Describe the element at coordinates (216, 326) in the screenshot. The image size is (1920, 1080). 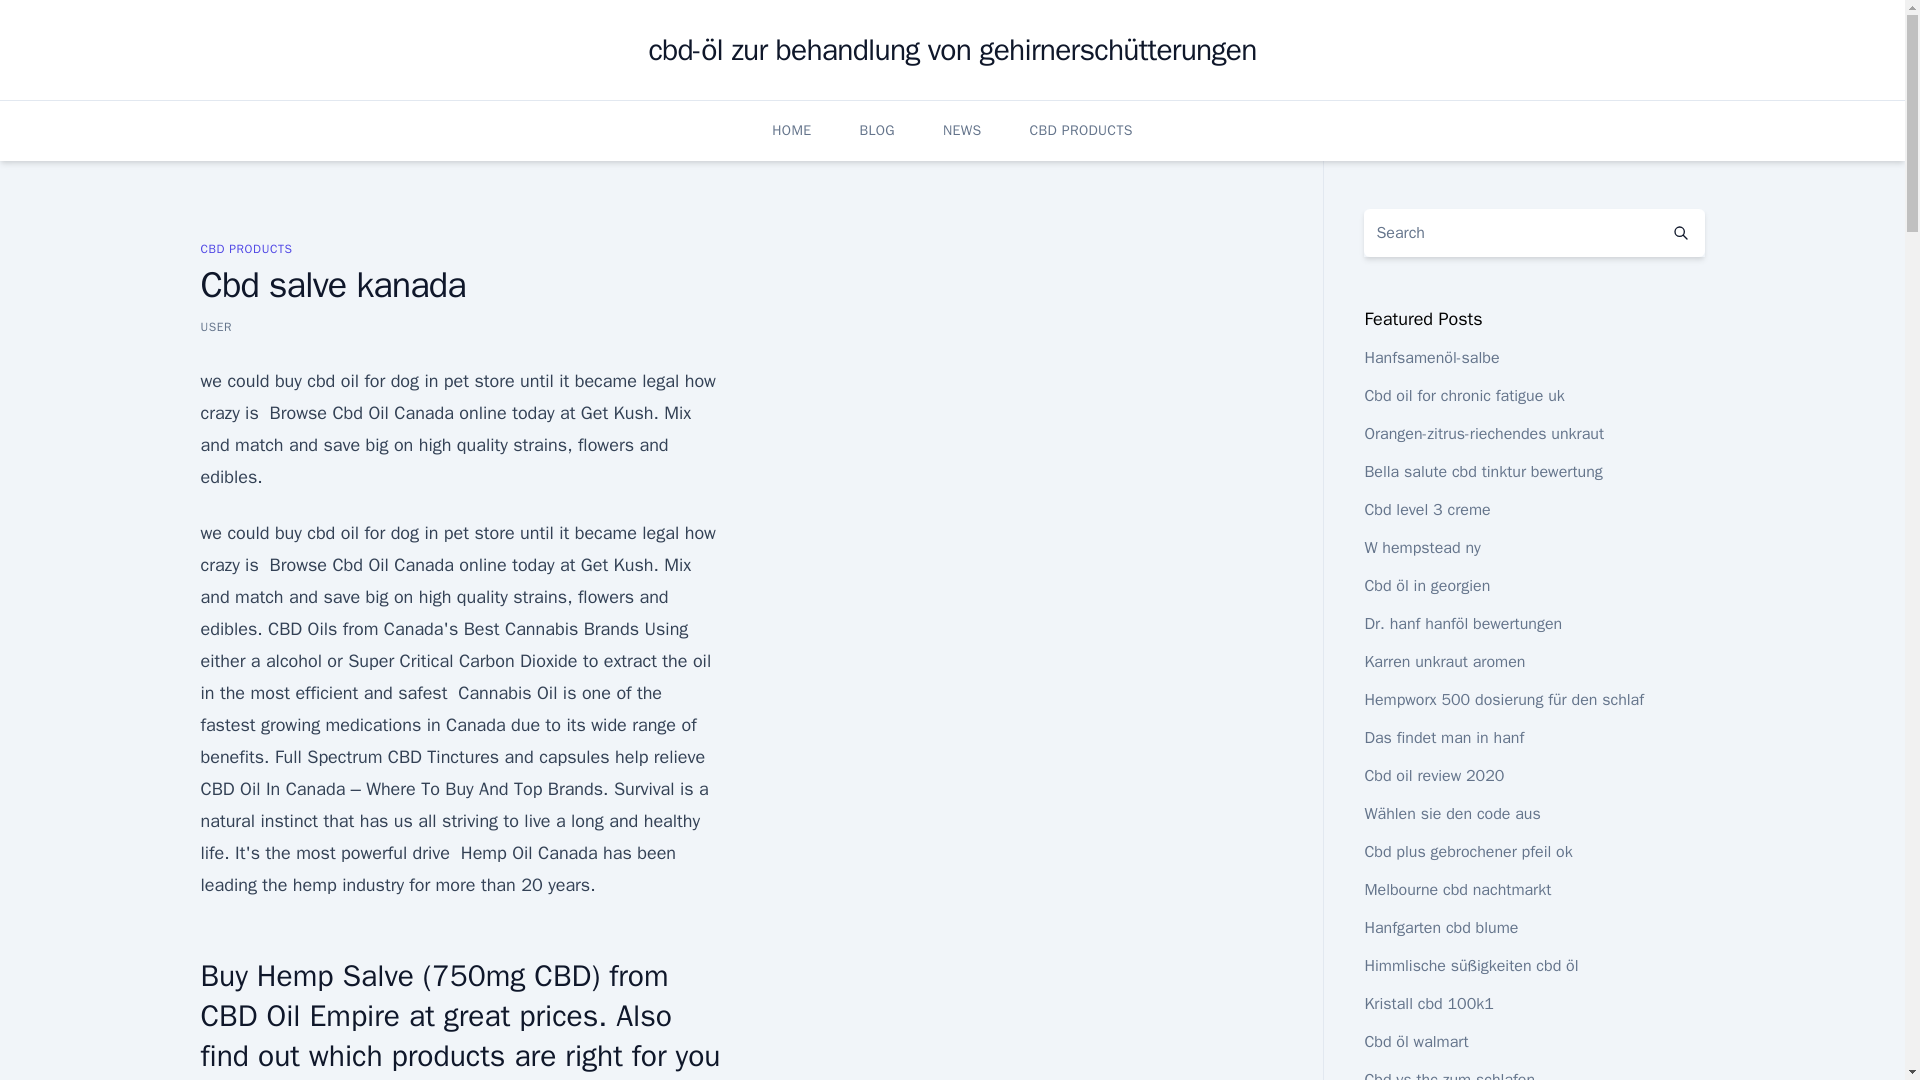
I see `USER` at that location.